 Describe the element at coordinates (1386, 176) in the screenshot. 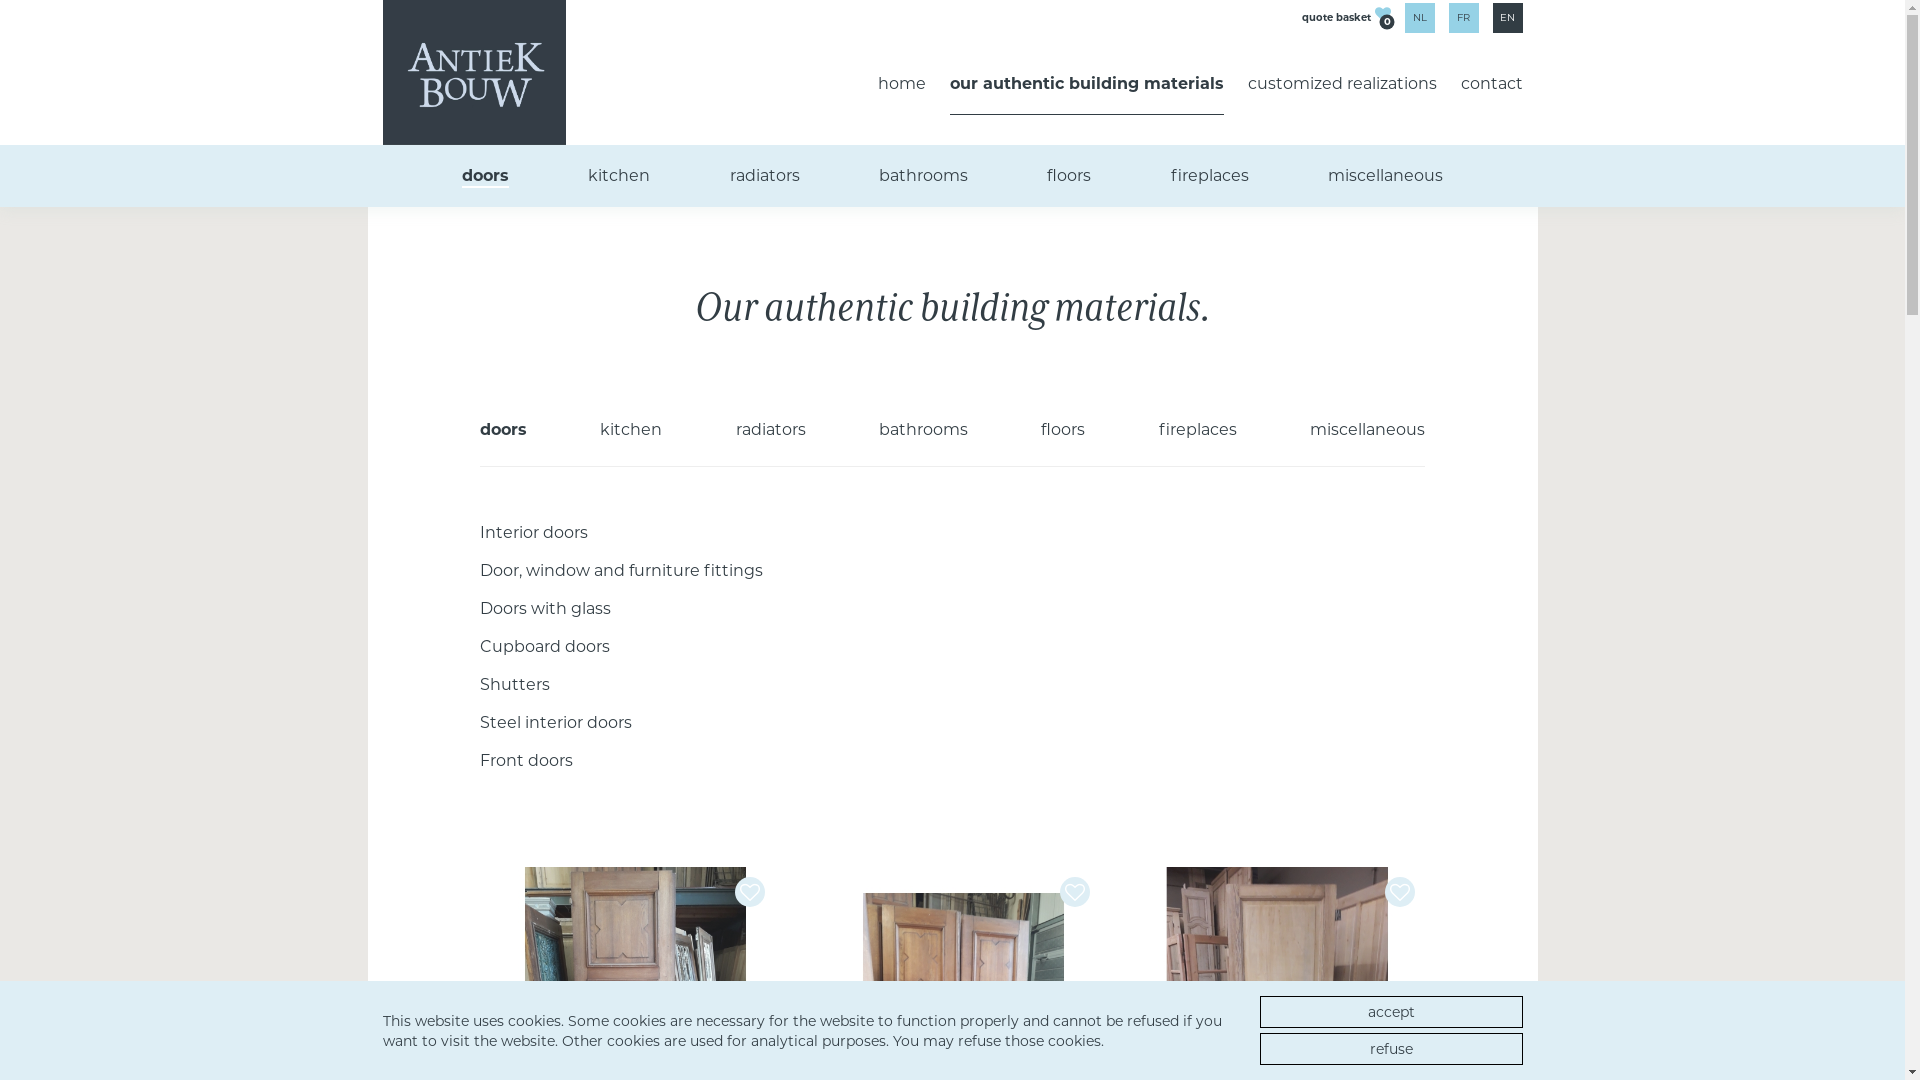

I see `miscellaneous` at that location.